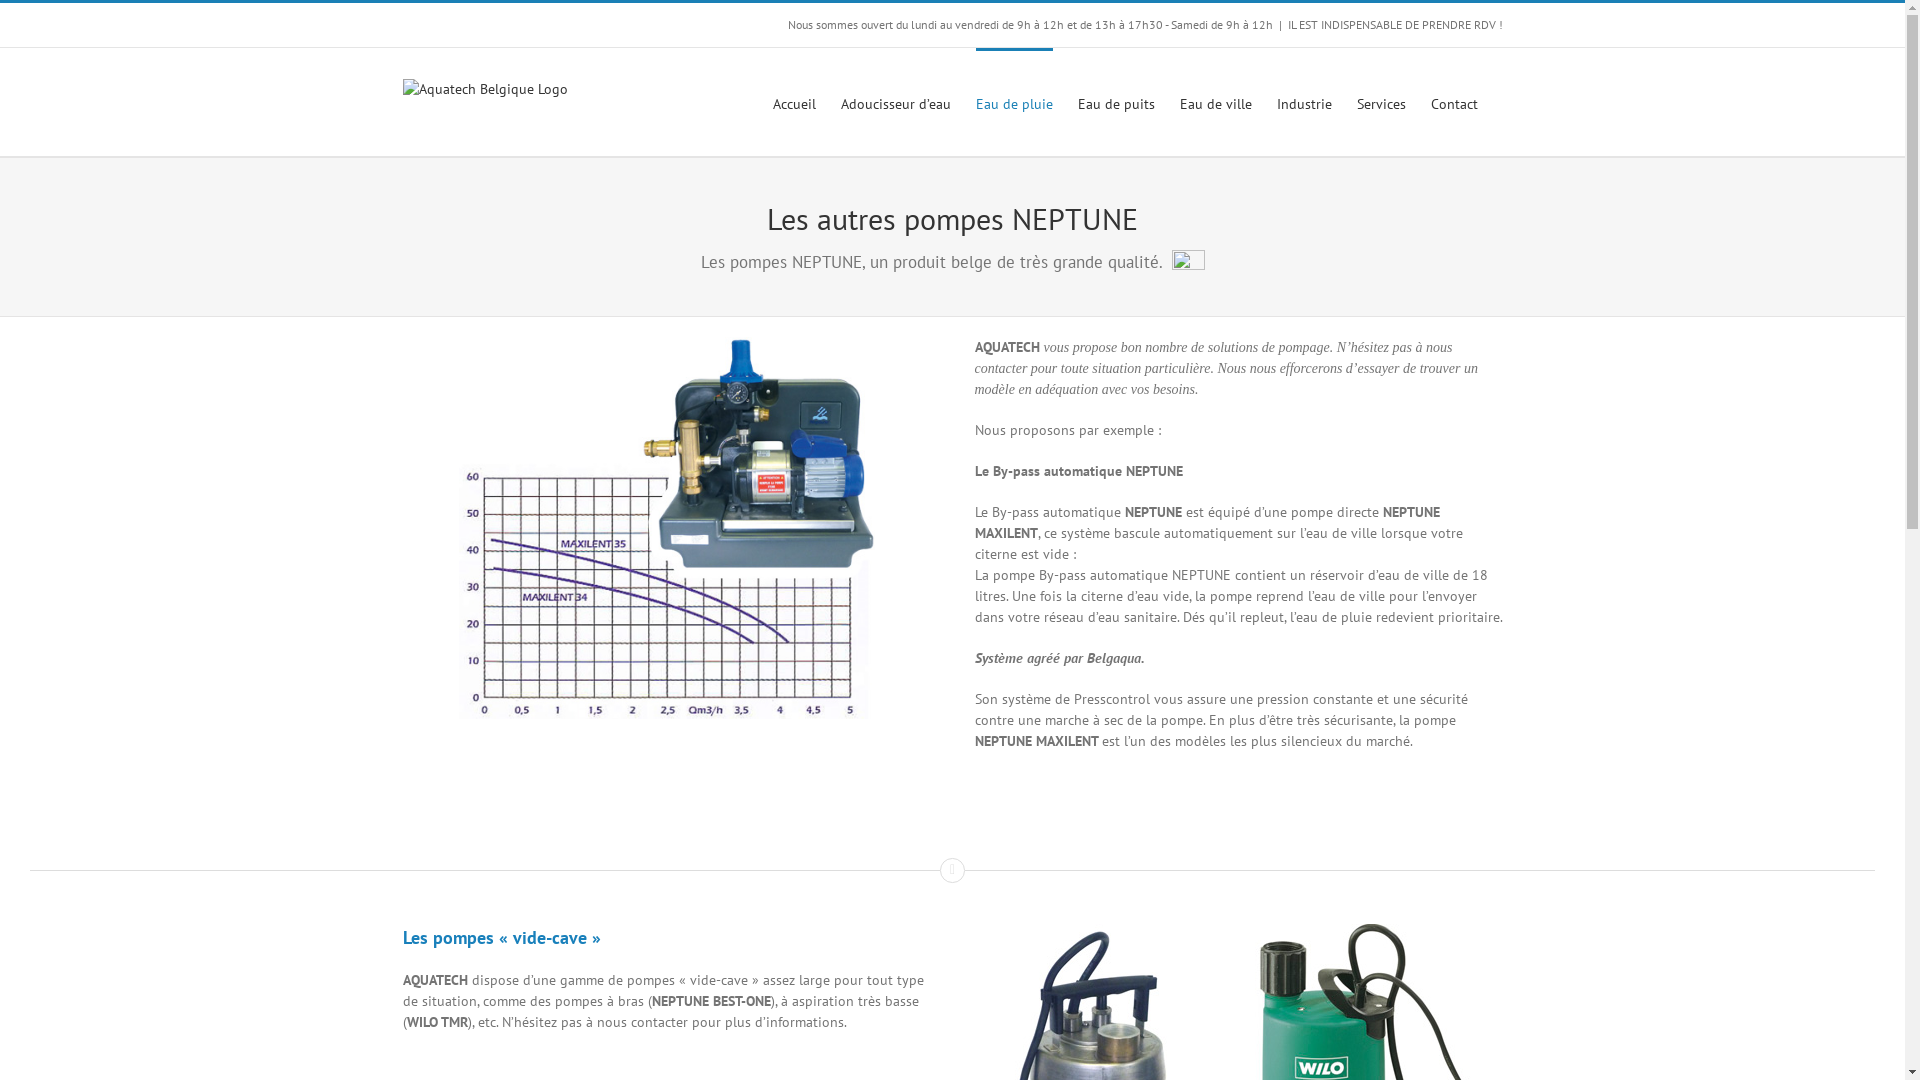  Describe the element at coordinates (794, 102) in the screenshot. I see `Accueil` at that location.